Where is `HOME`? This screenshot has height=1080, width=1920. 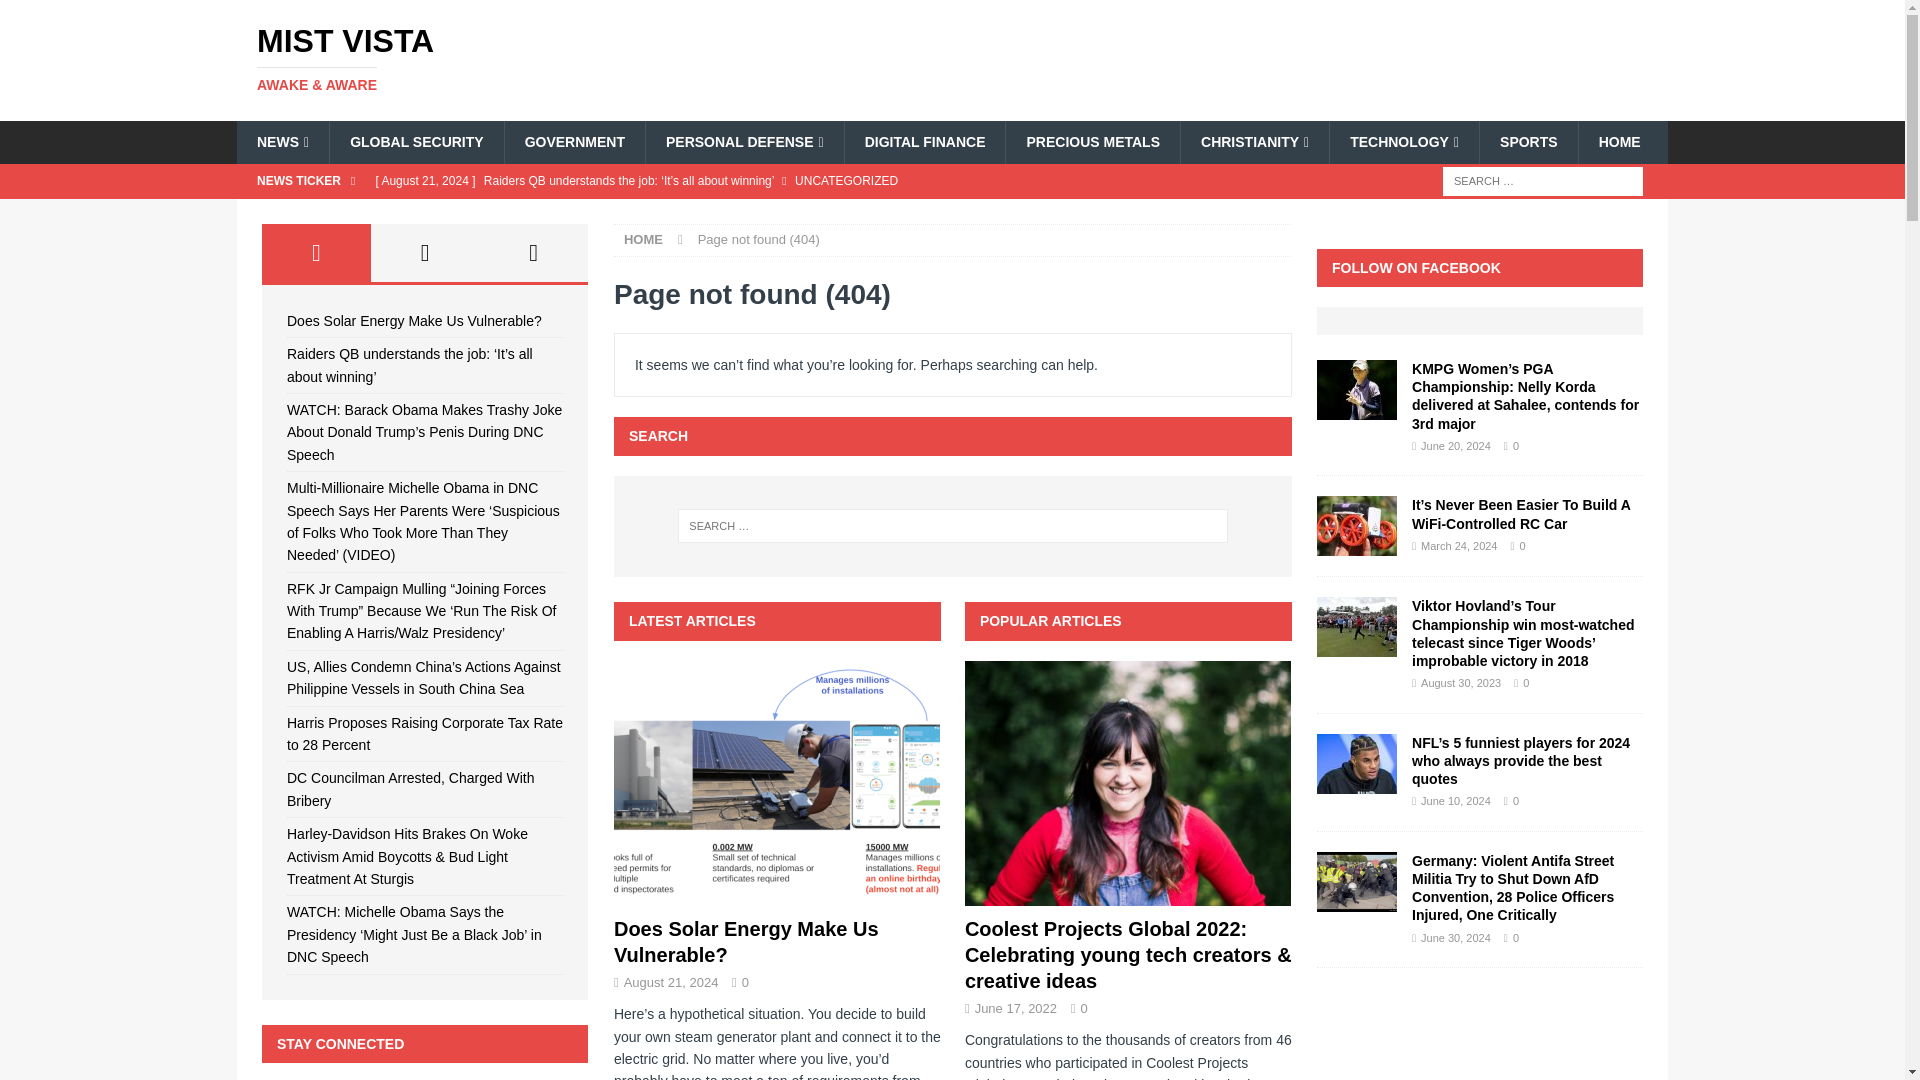 HOME is located at coordinates (1619, 142).